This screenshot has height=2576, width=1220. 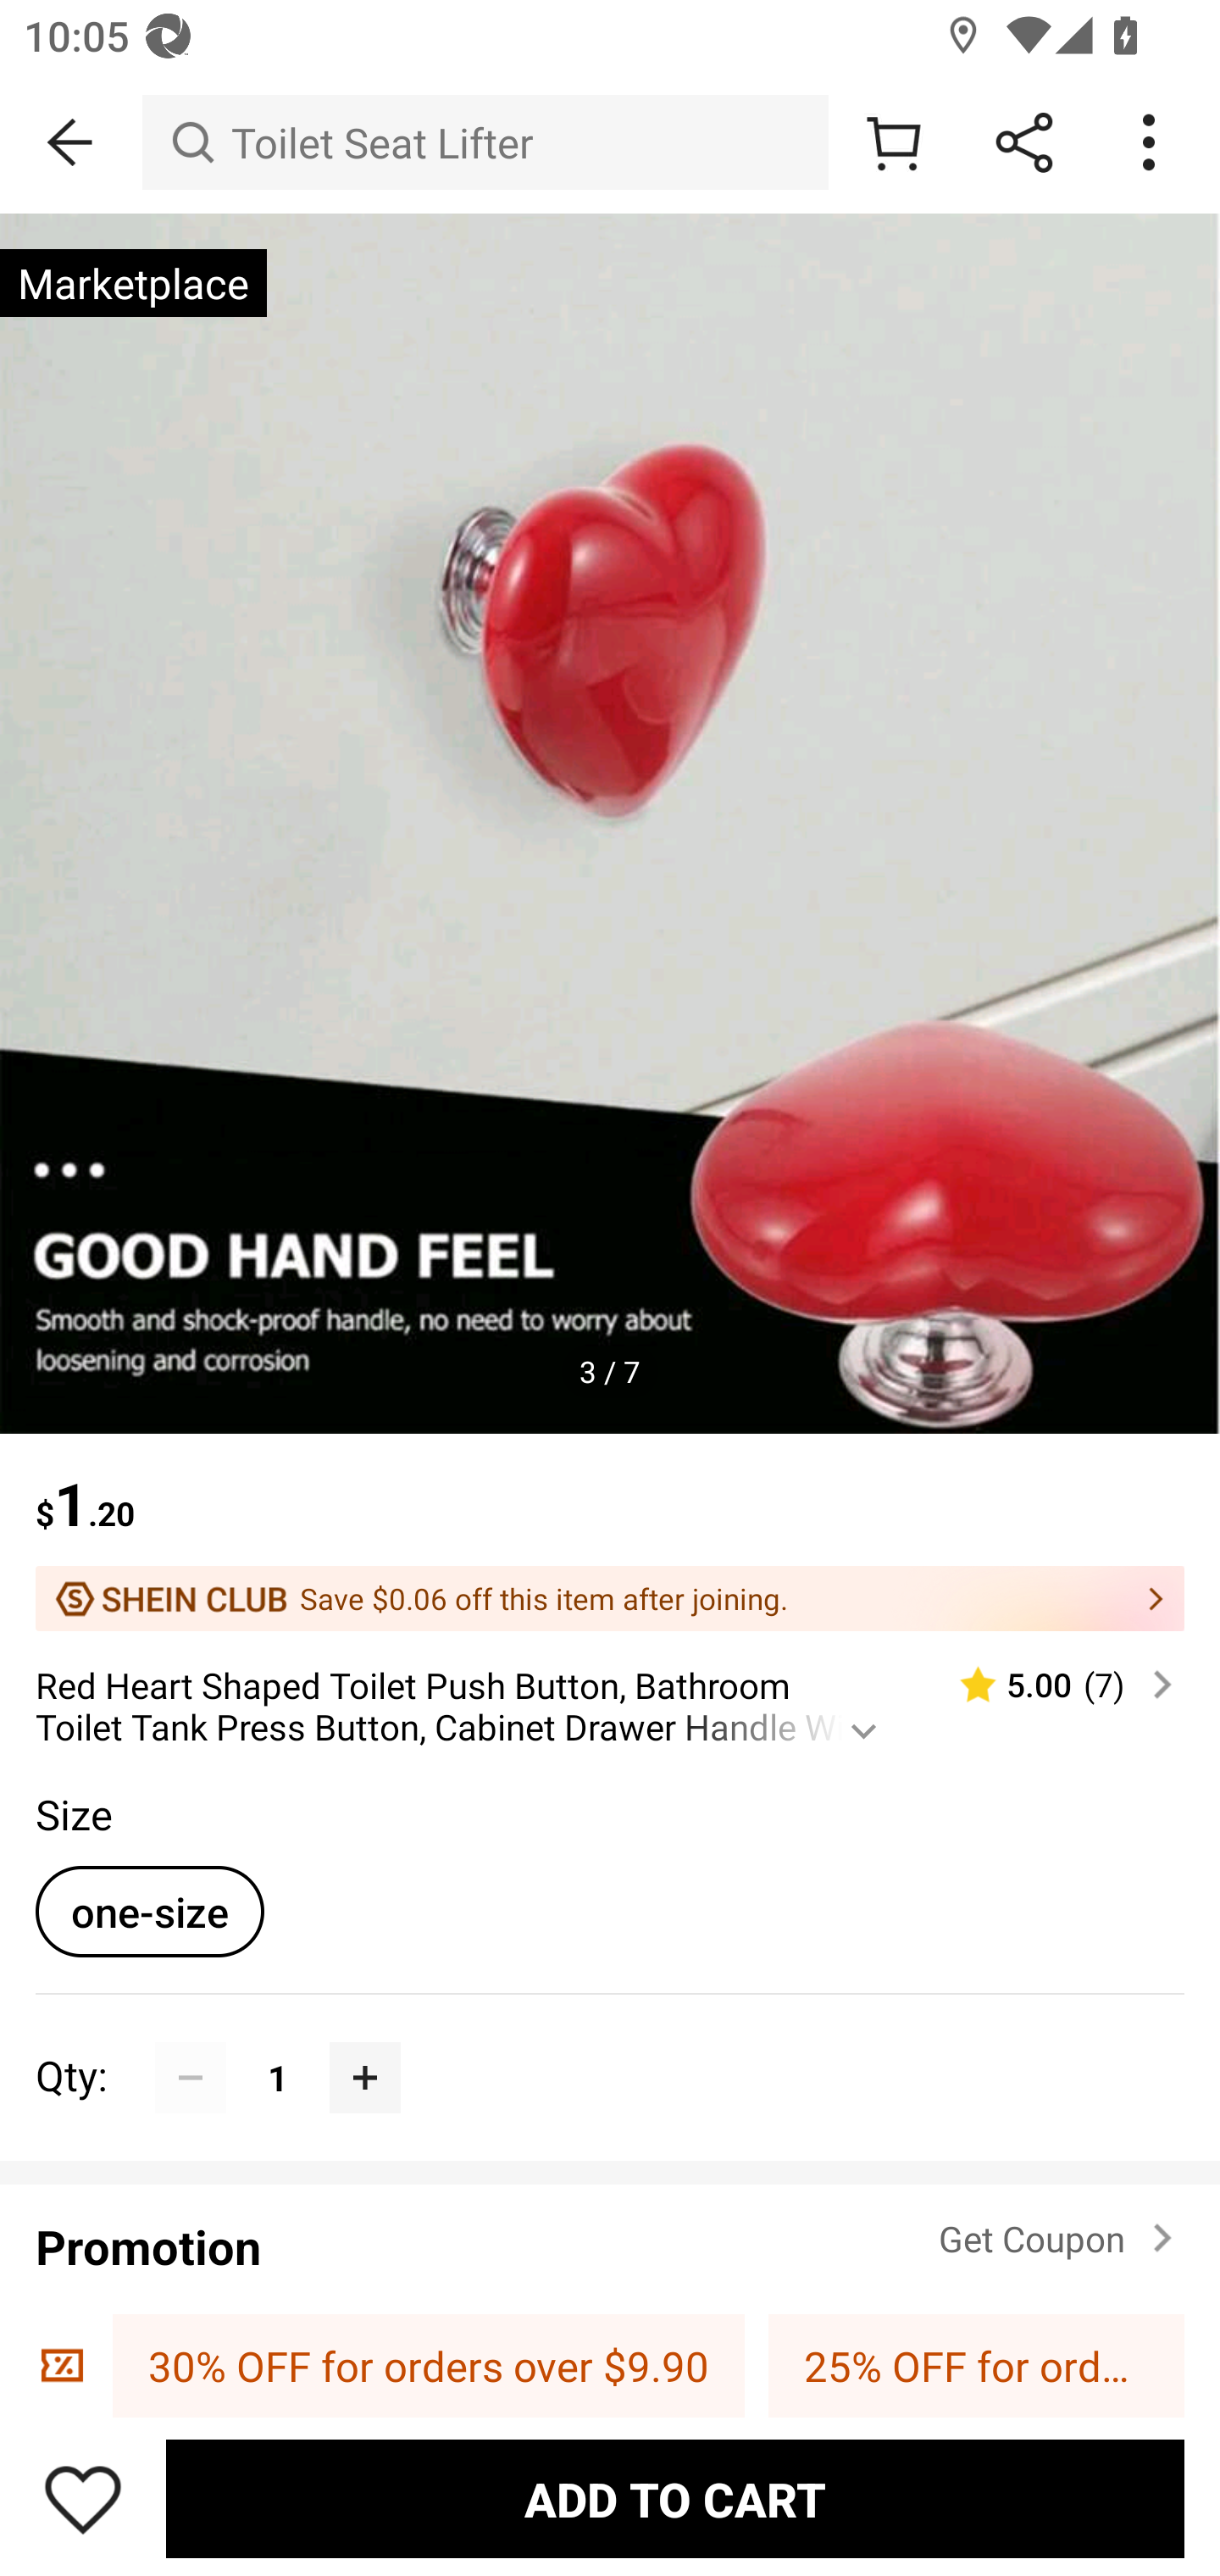 I want to click on PHOTOS Marketplace 3 / 7, so click(x=610, y=824).